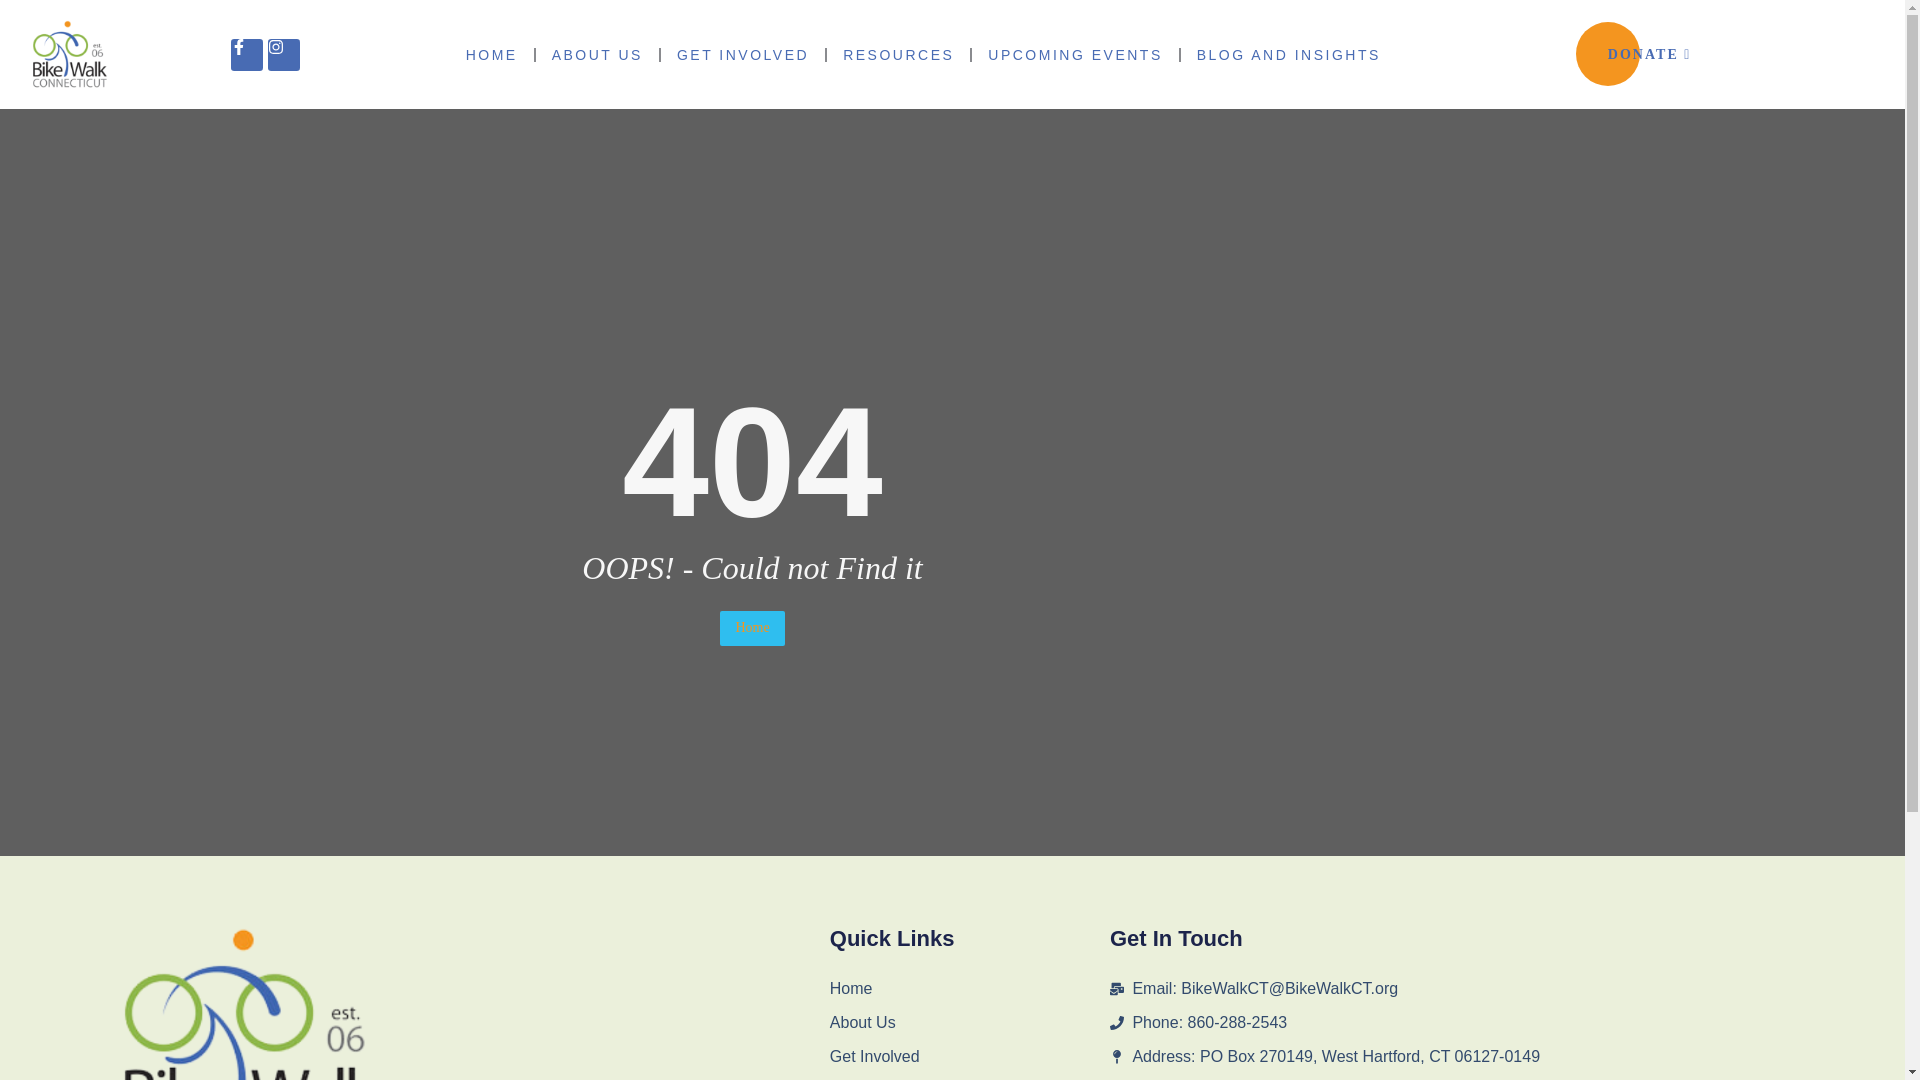 The width and height of the screenshot is (1920, 1080). I want to click on DONATE, so click(1649, 54).